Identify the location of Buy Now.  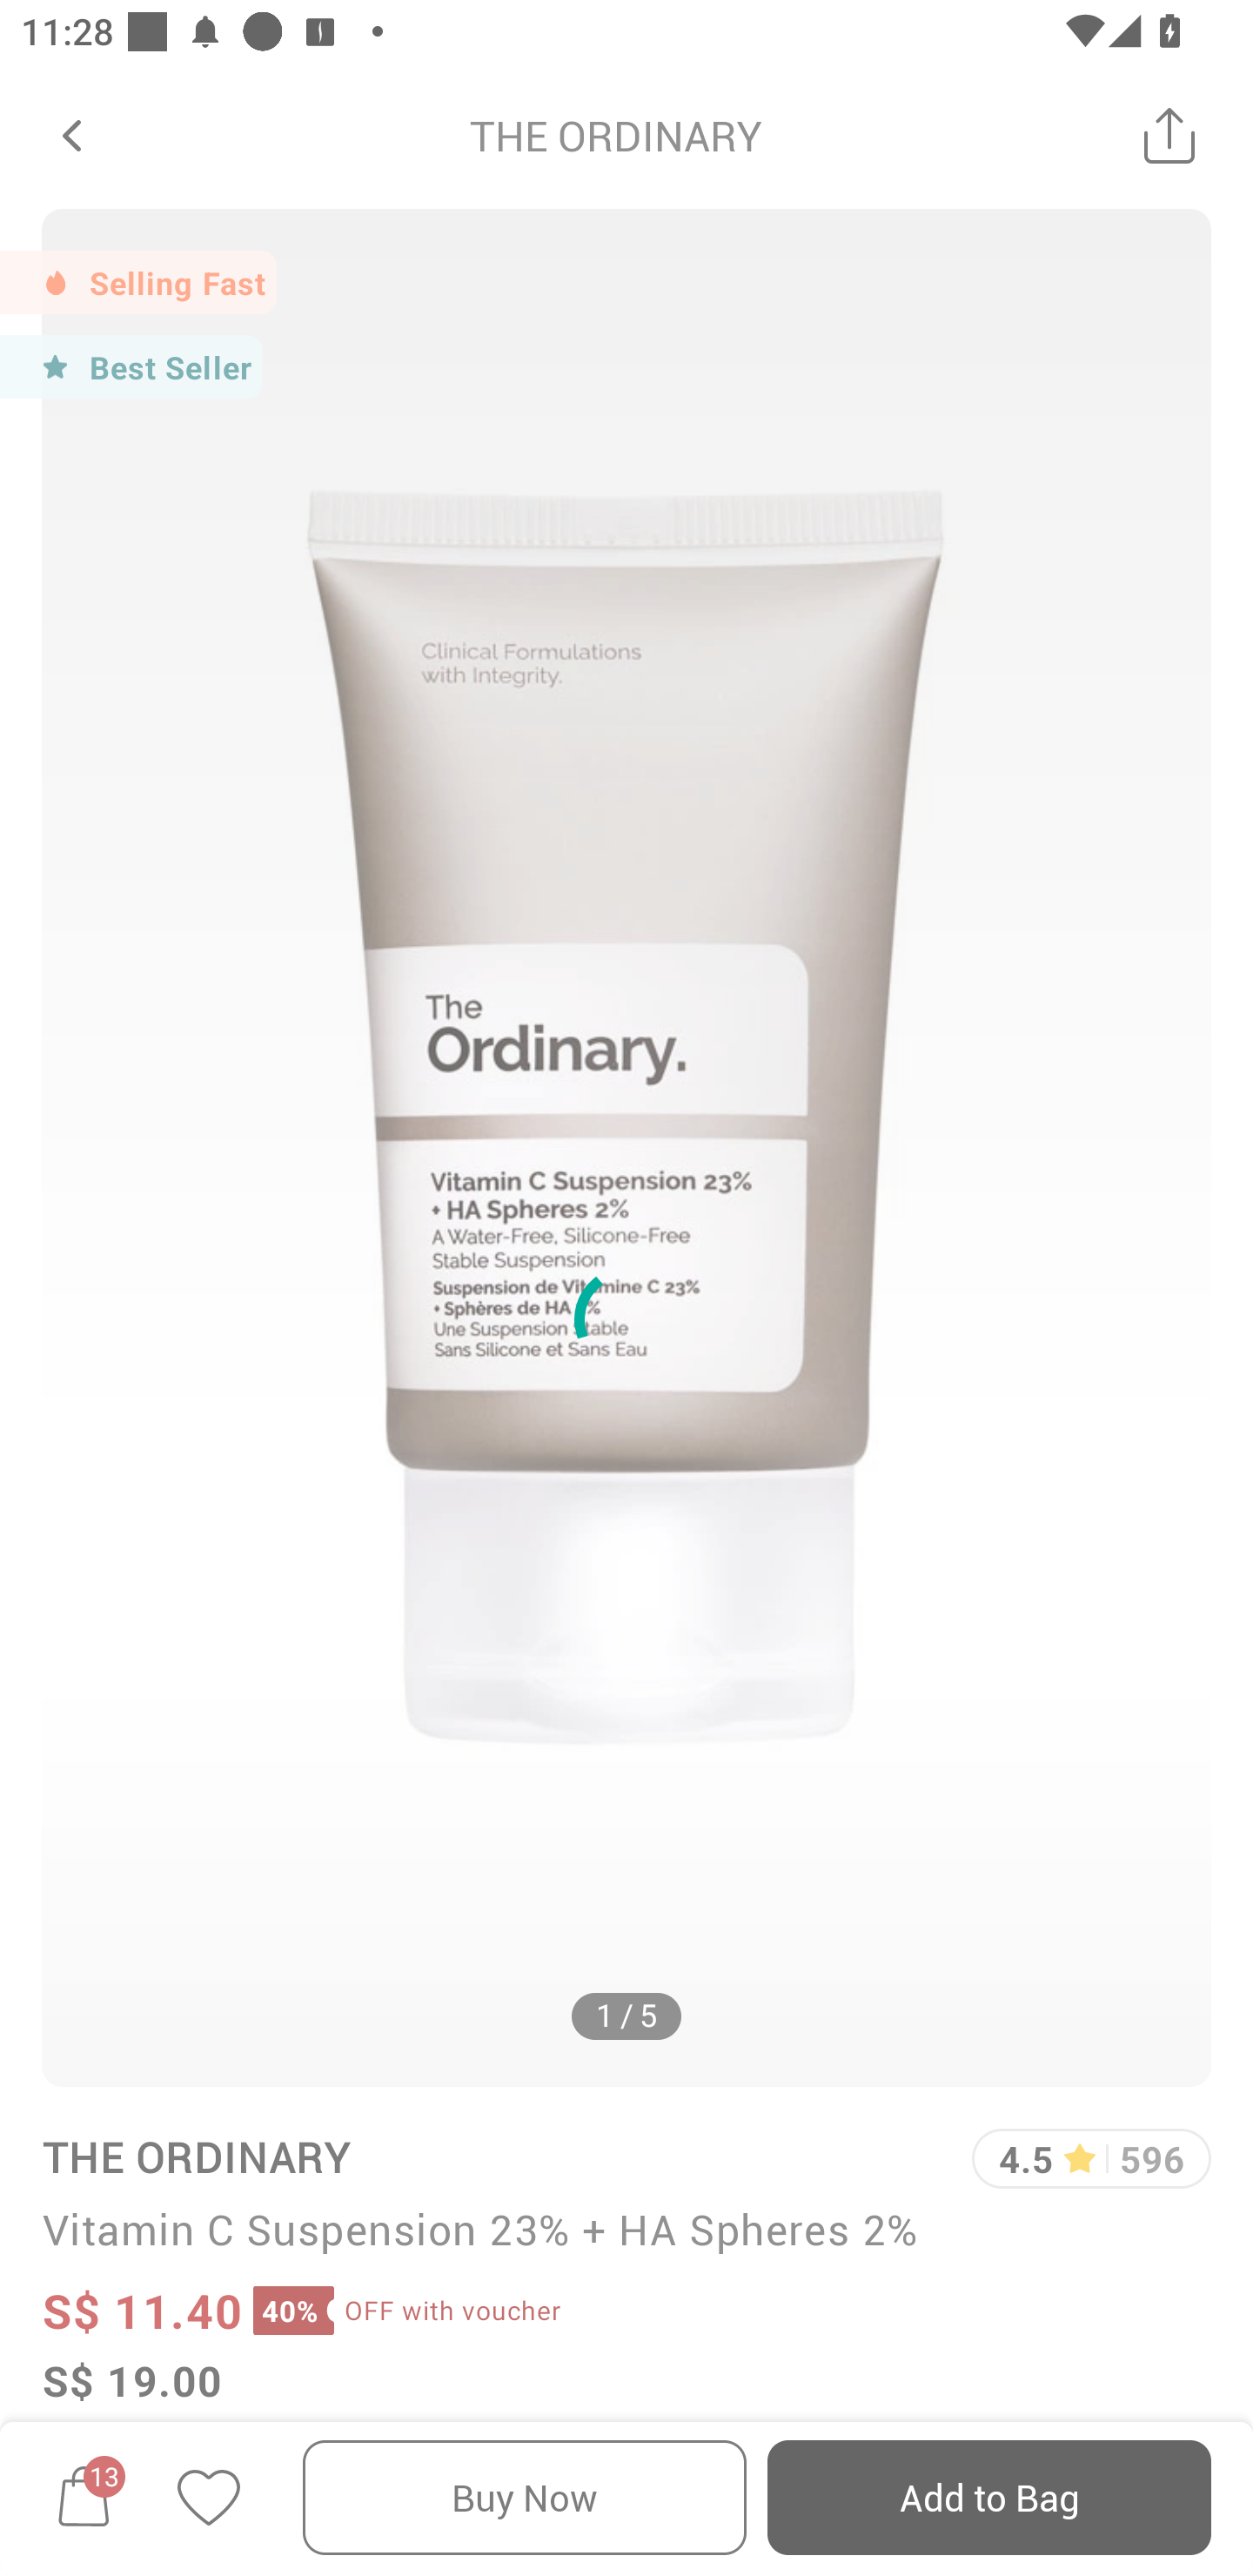
(525, 2498).